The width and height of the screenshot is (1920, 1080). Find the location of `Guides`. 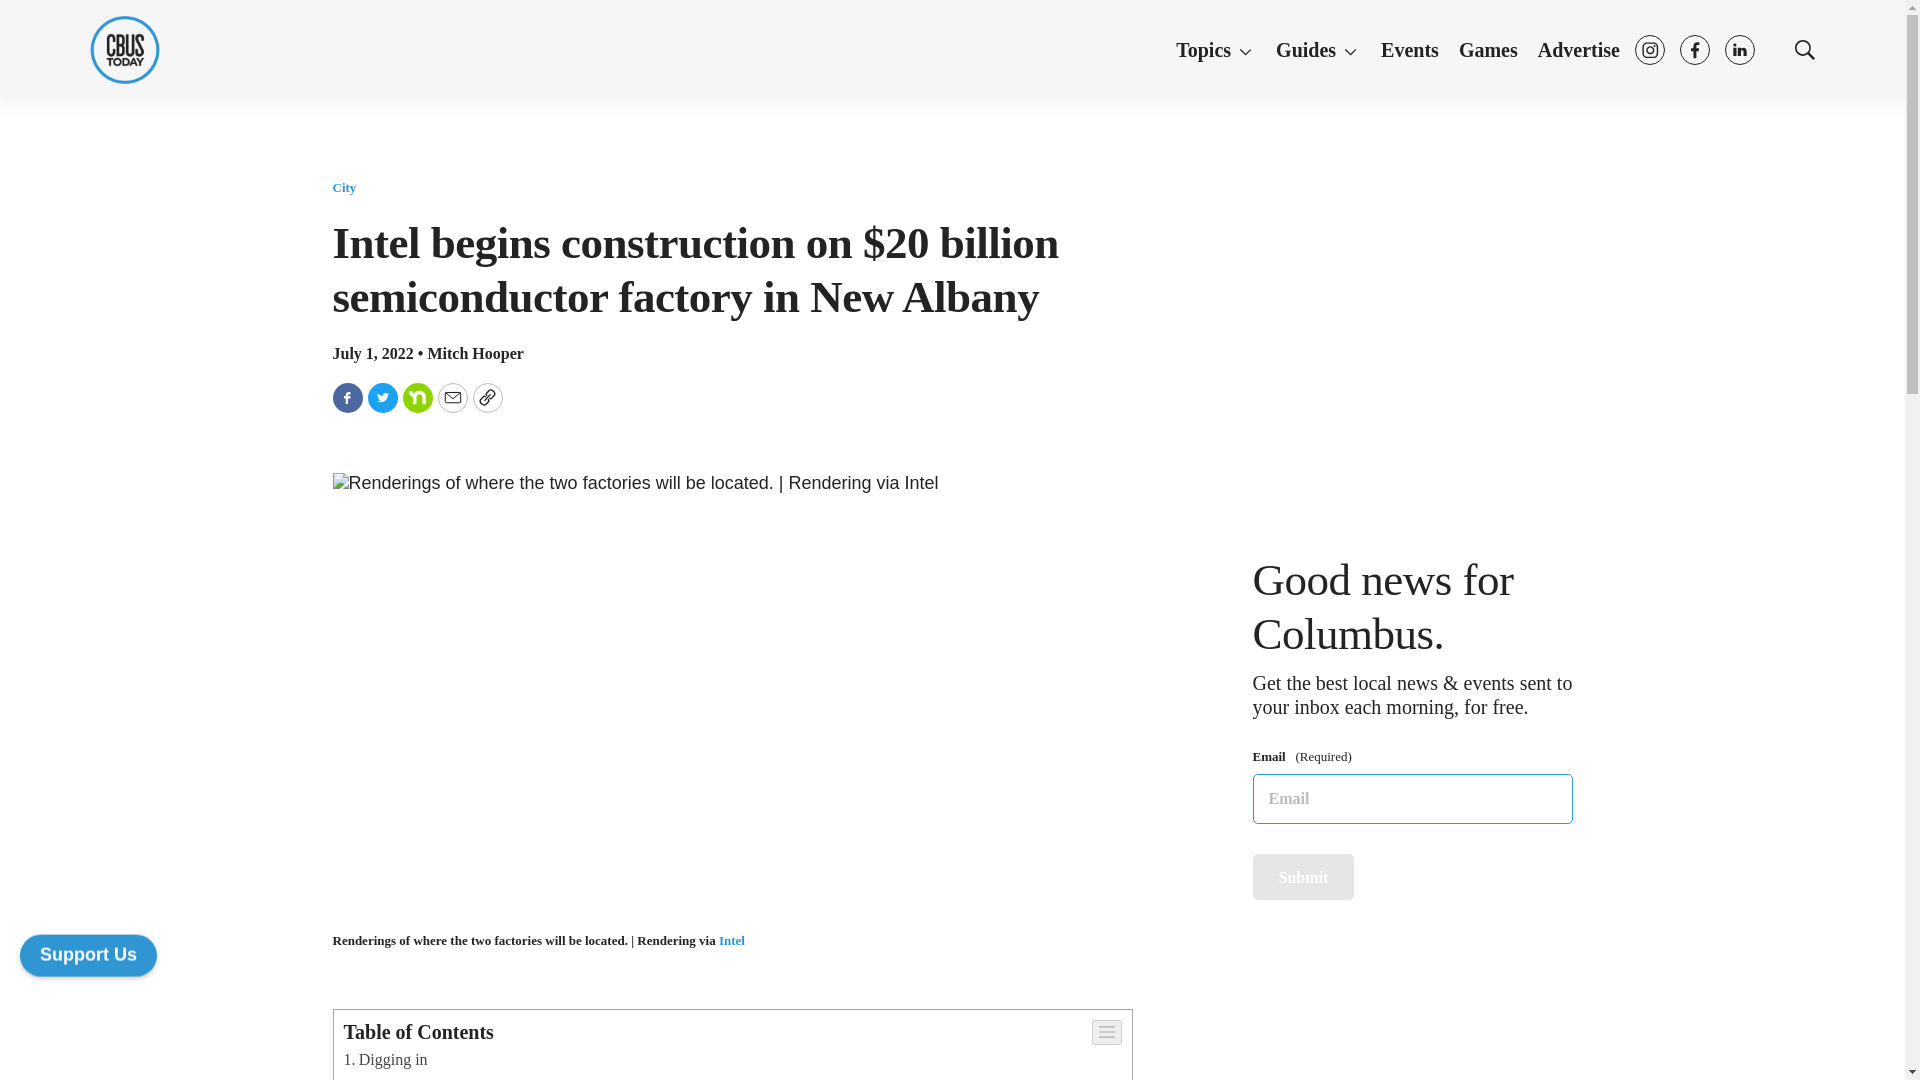

Guides is located at coordinates (1318, 52).